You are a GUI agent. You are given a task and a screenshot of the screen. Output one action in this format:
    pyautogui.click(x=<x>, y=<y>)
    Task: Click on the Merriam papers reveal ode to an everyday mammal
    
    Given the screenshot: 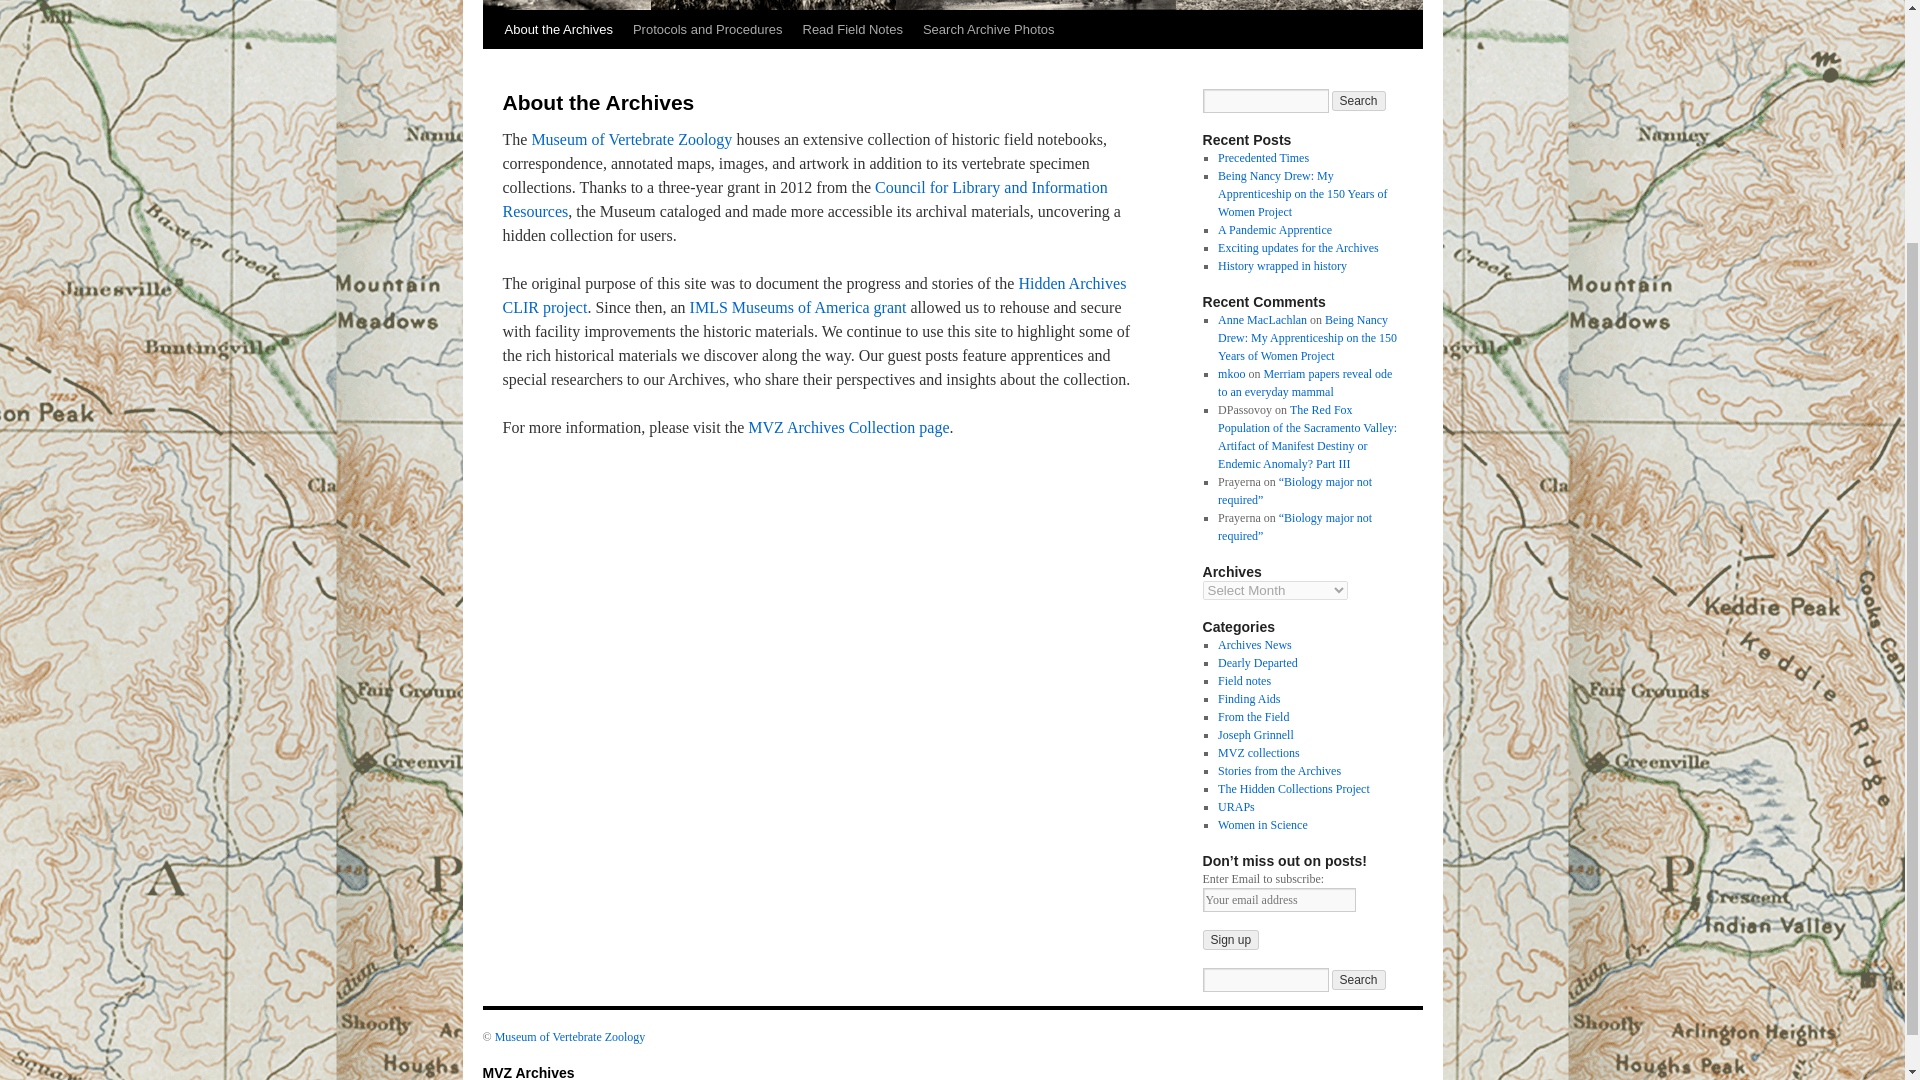 What is the action you would take?
    pyautogui.click(x=1304, y=382)
    